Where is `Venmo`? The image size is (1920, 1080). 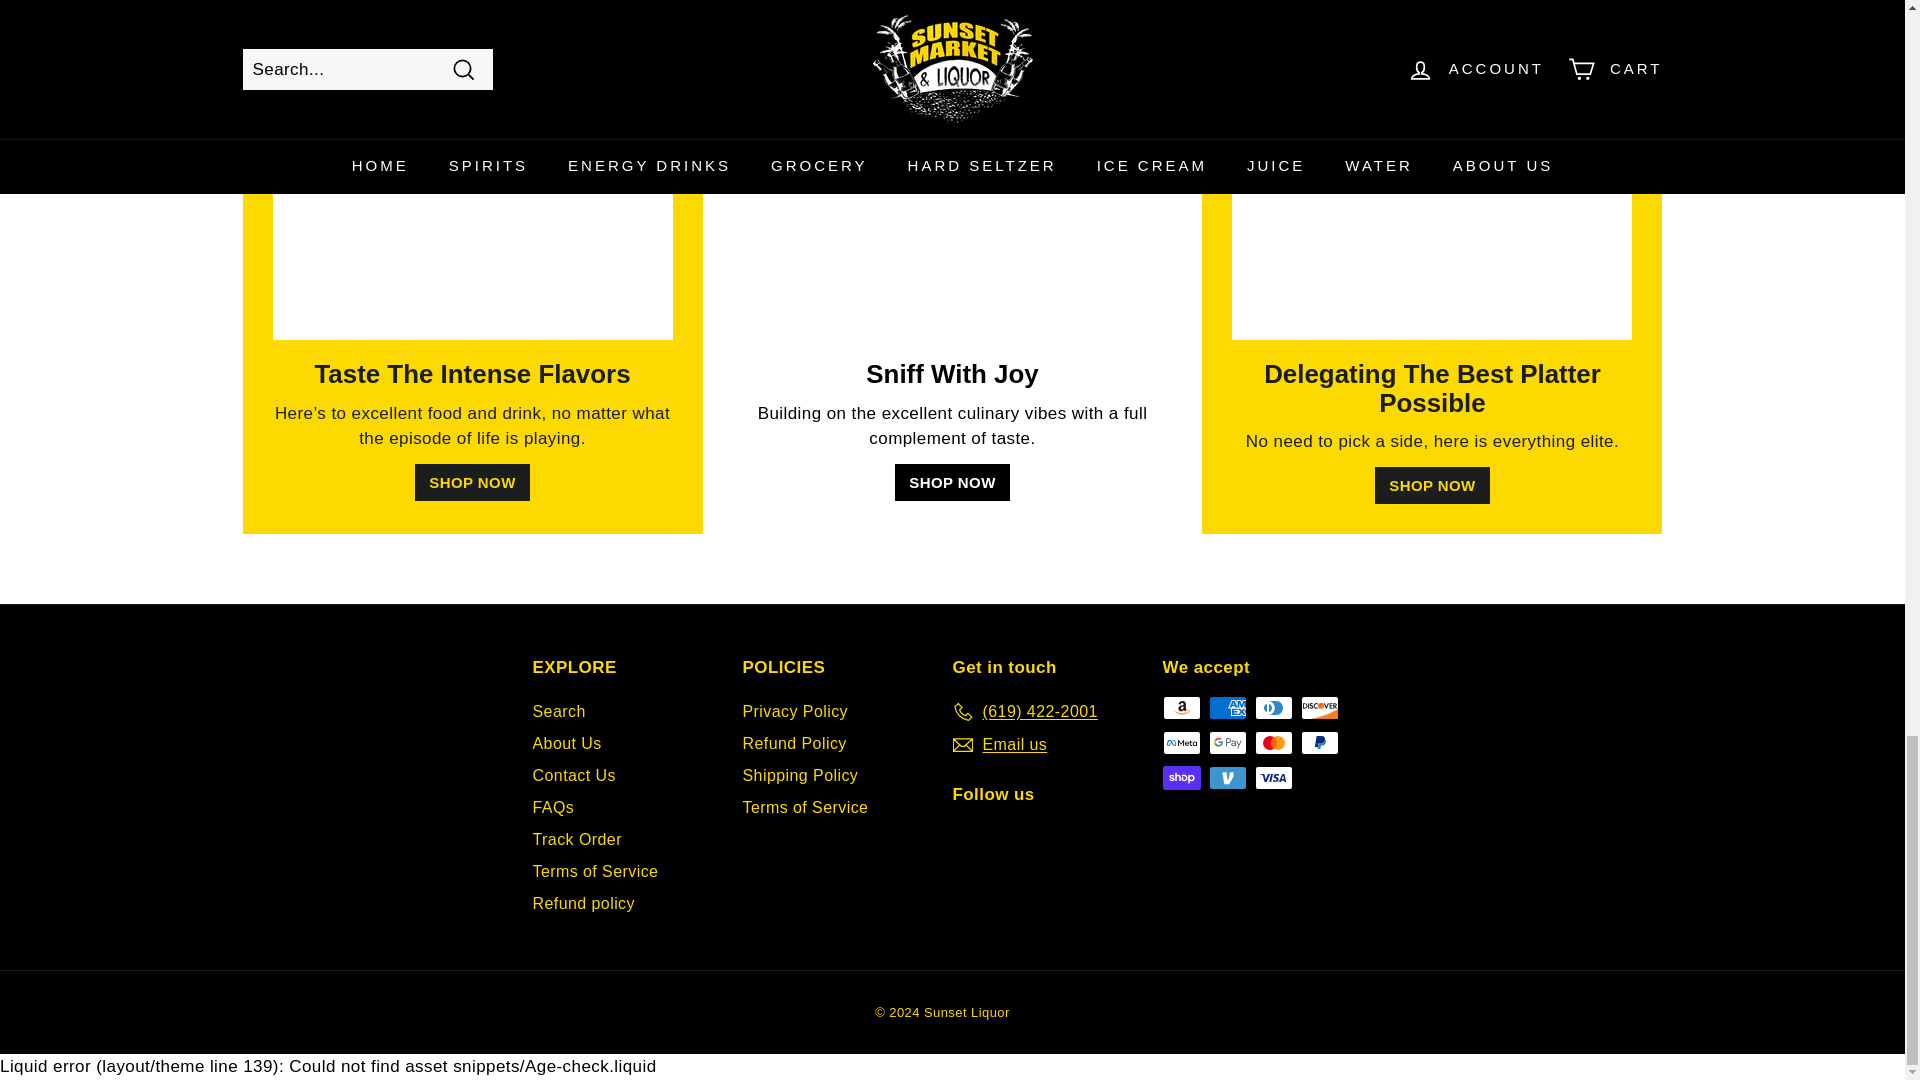
Venmo is located at coordinates (1226, 777).